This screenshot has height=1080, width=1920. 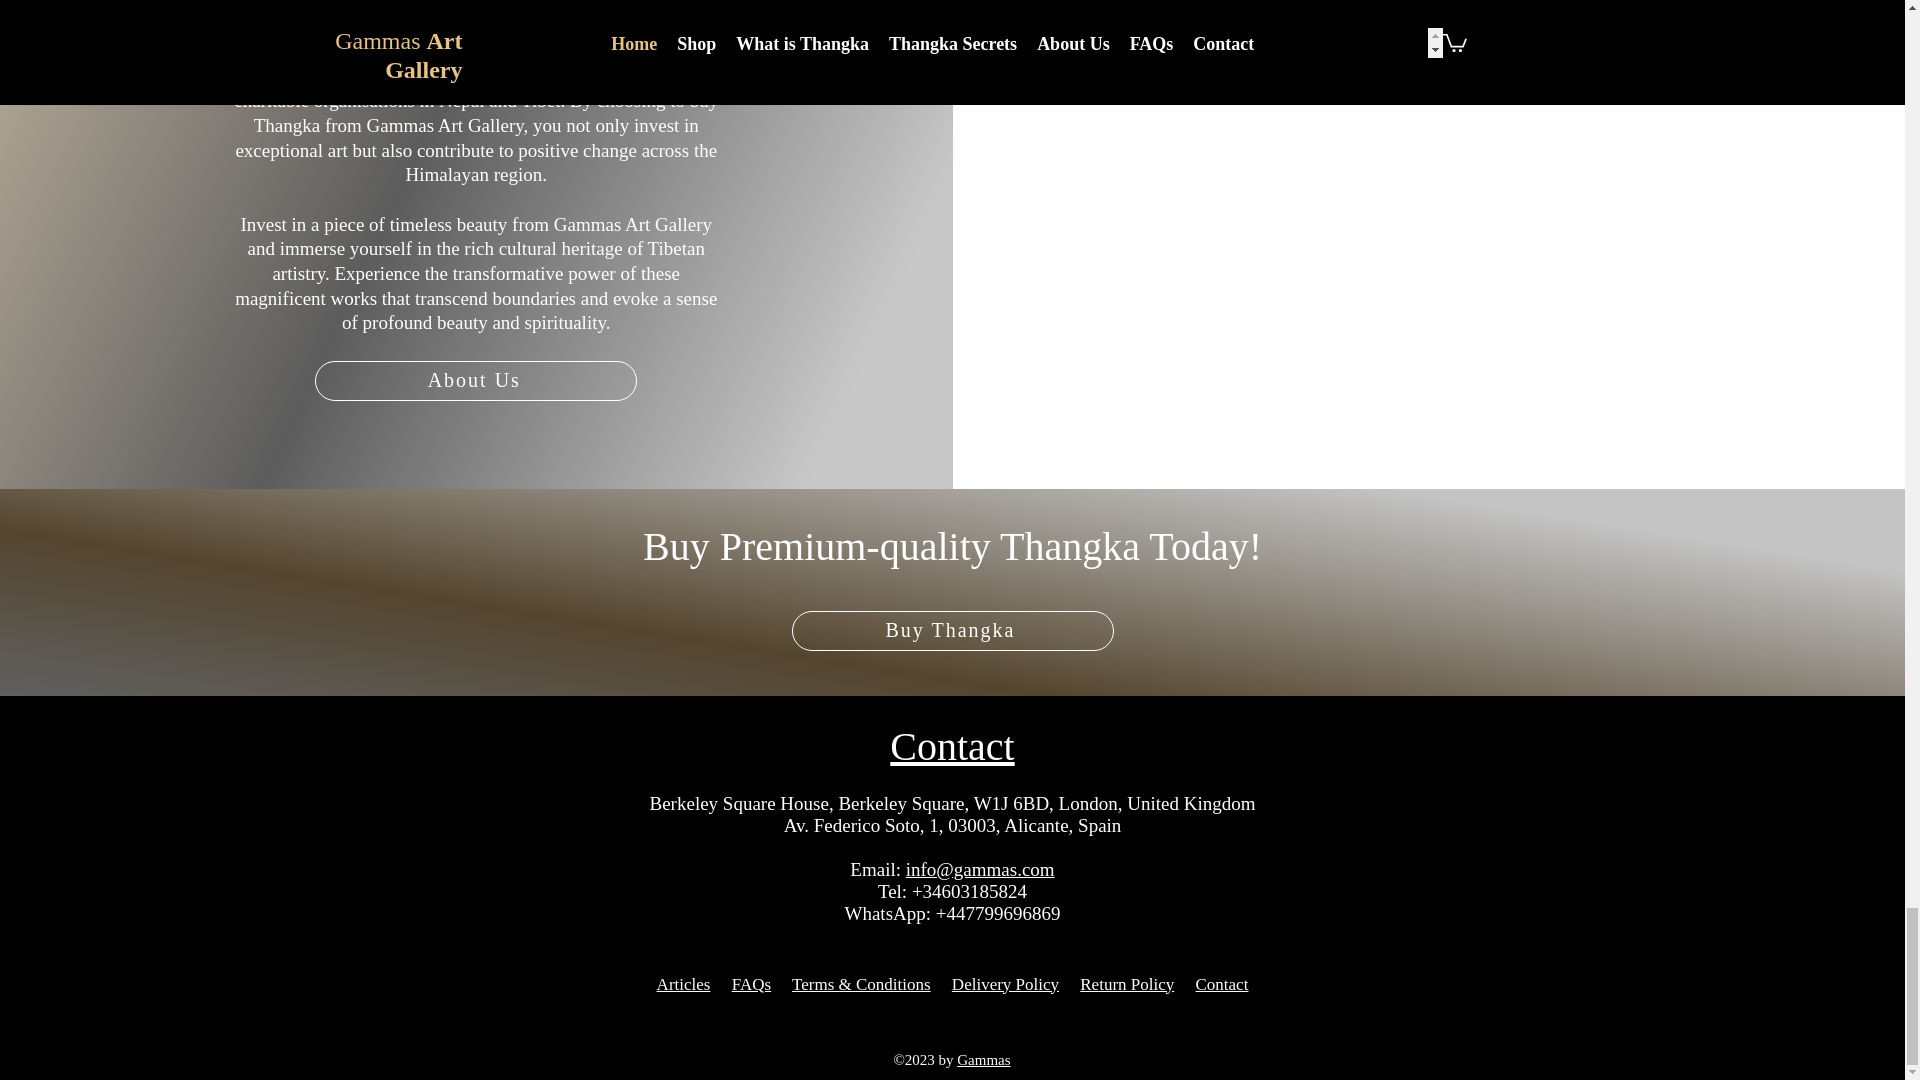 What do you see at coordinates (1006, 984) in the screenshot?
I see `Delivery Policy` at bounding box center [1006, 984].